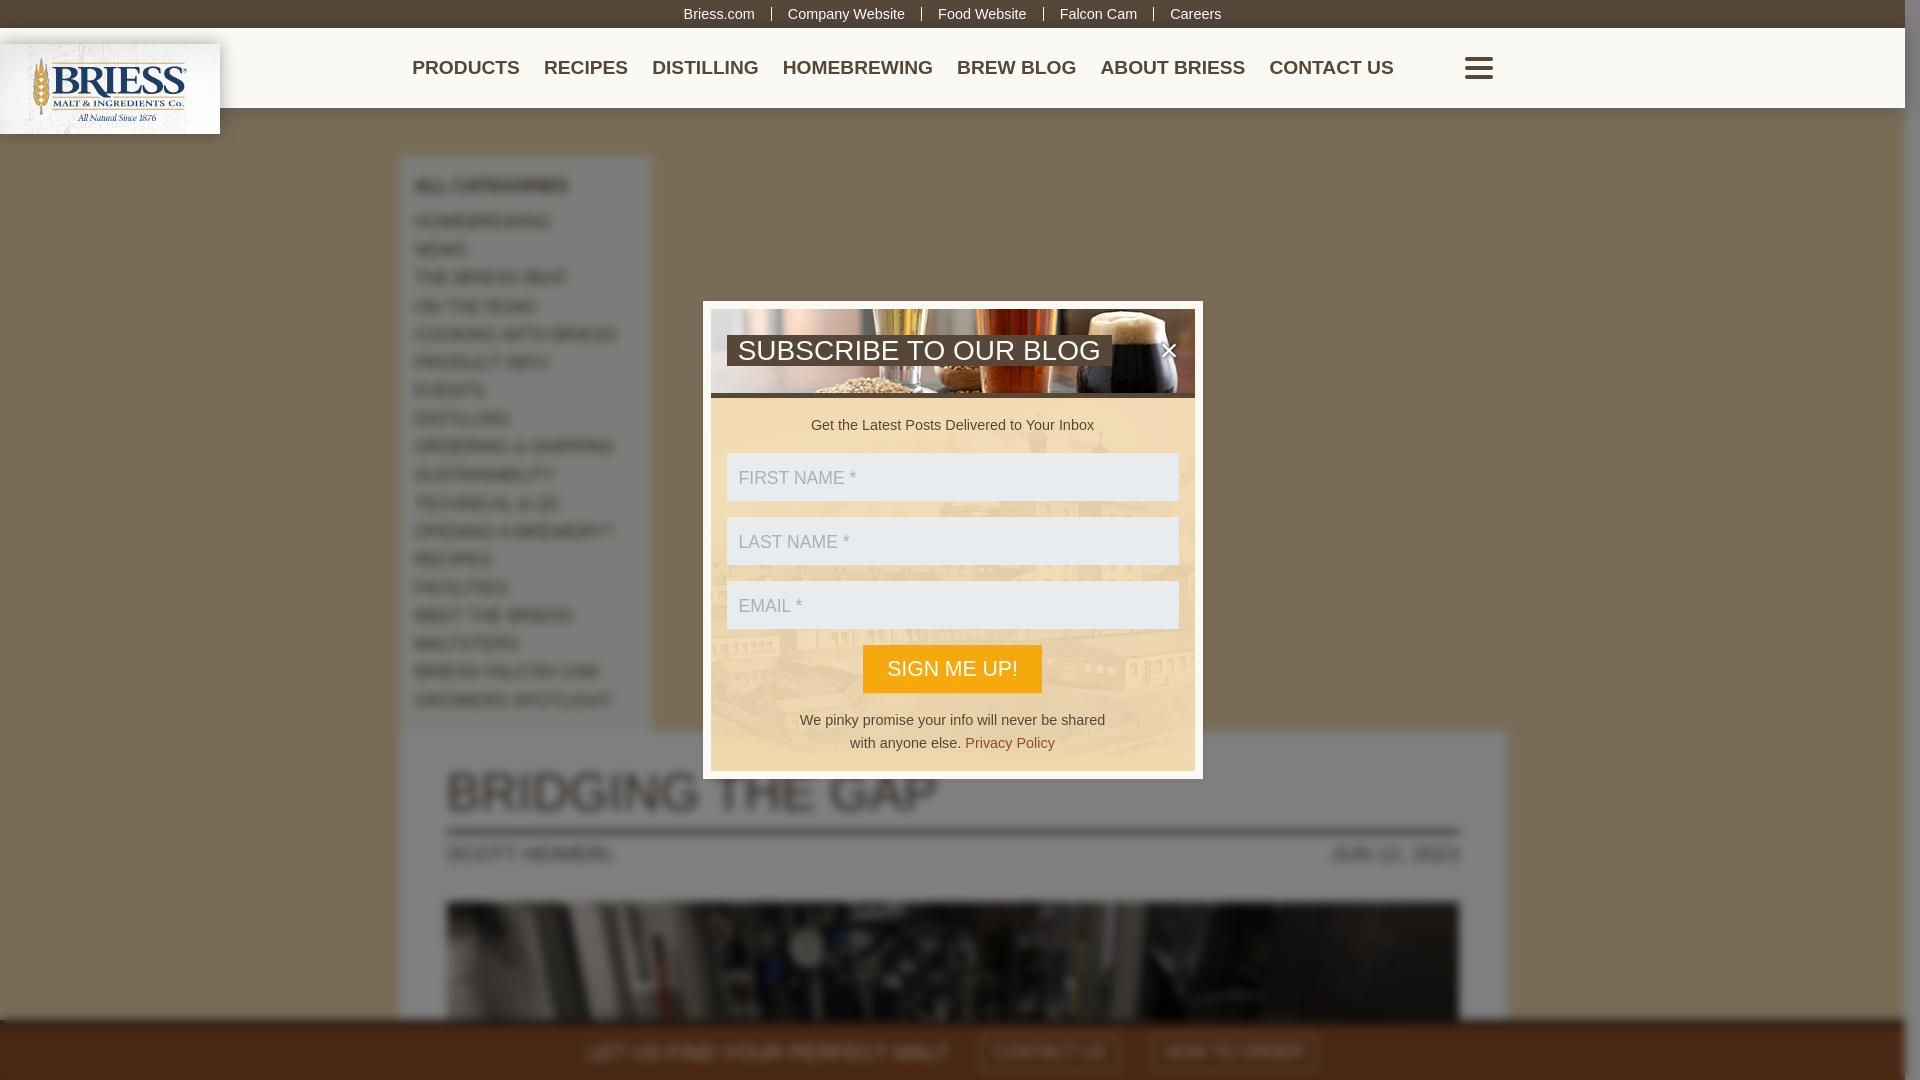 Image resolution: width=1920 pixels, height=1080 pixels. What do you see at coordinates (705, 68) in the screenshot?
I see `DISTILLING` at bounding box center [705, 68].